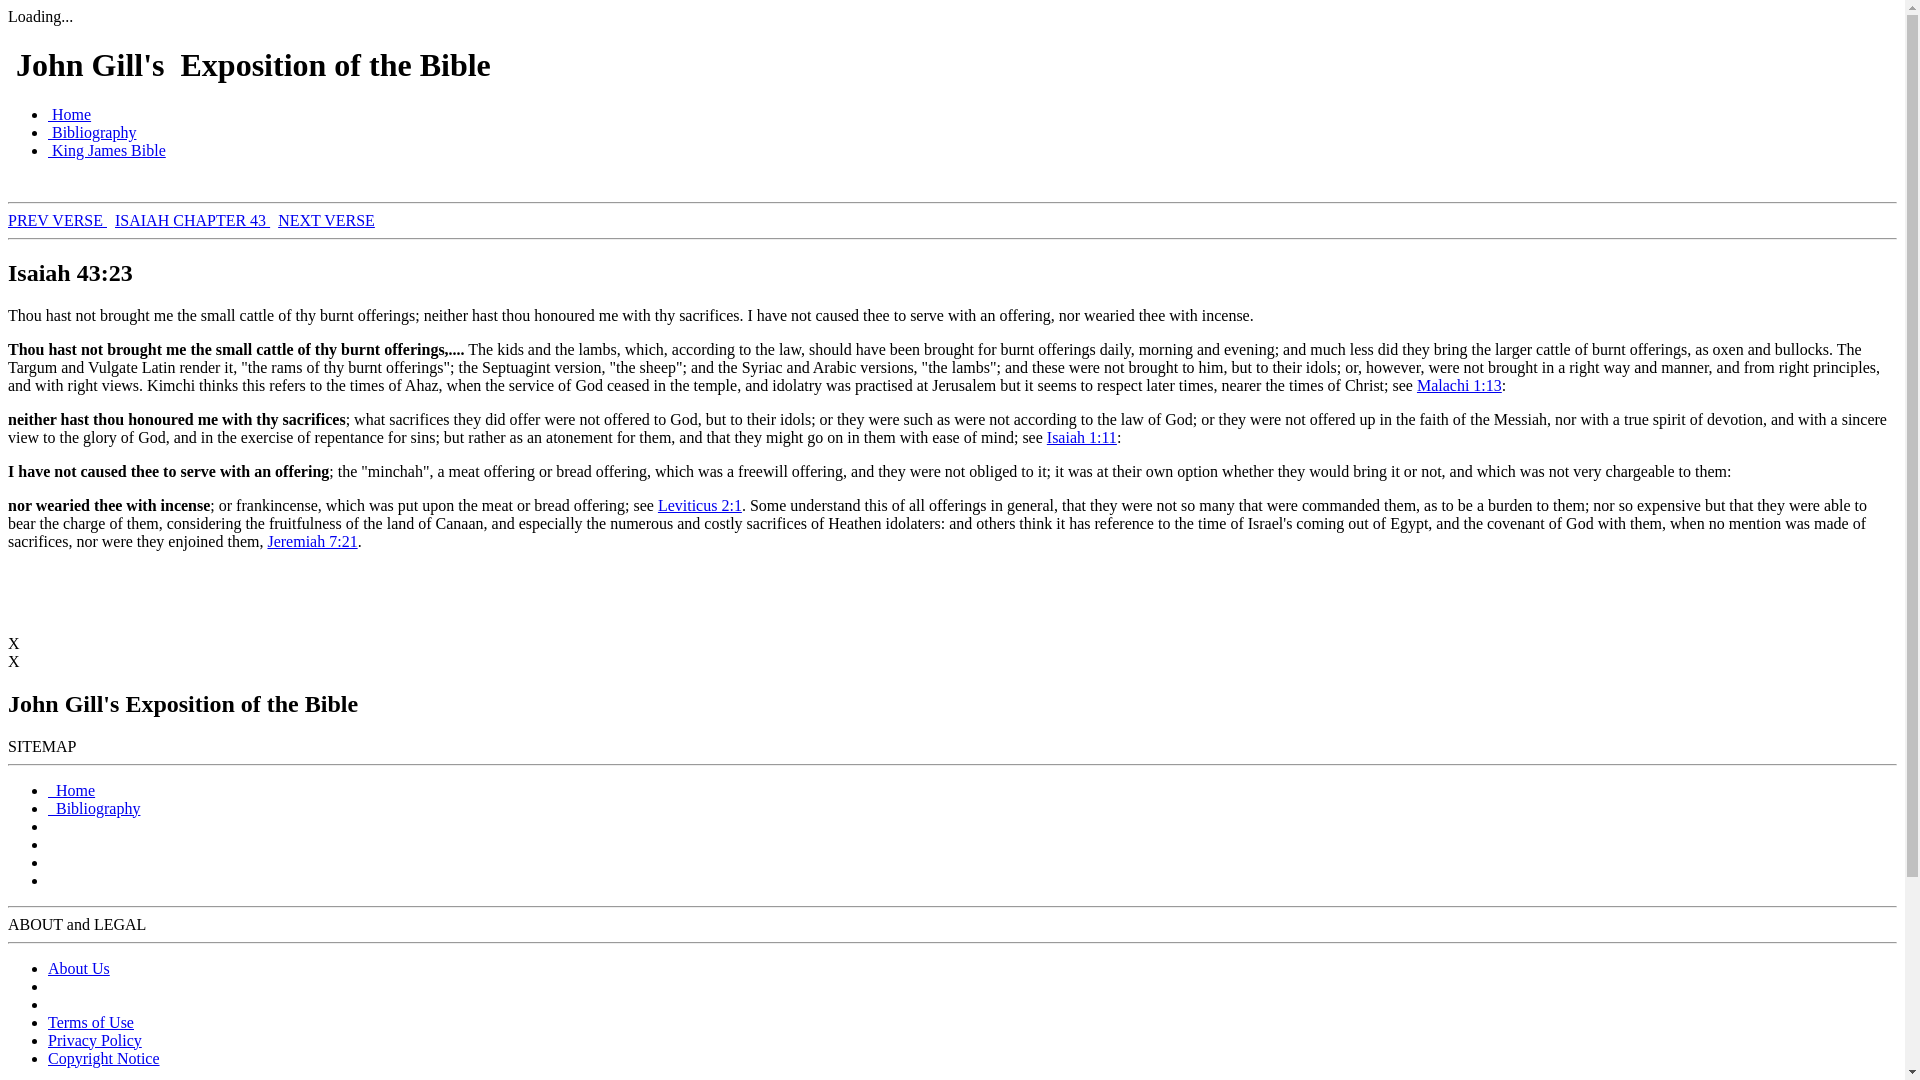  I want to click on Copyright Notice, so click(104, 1058).